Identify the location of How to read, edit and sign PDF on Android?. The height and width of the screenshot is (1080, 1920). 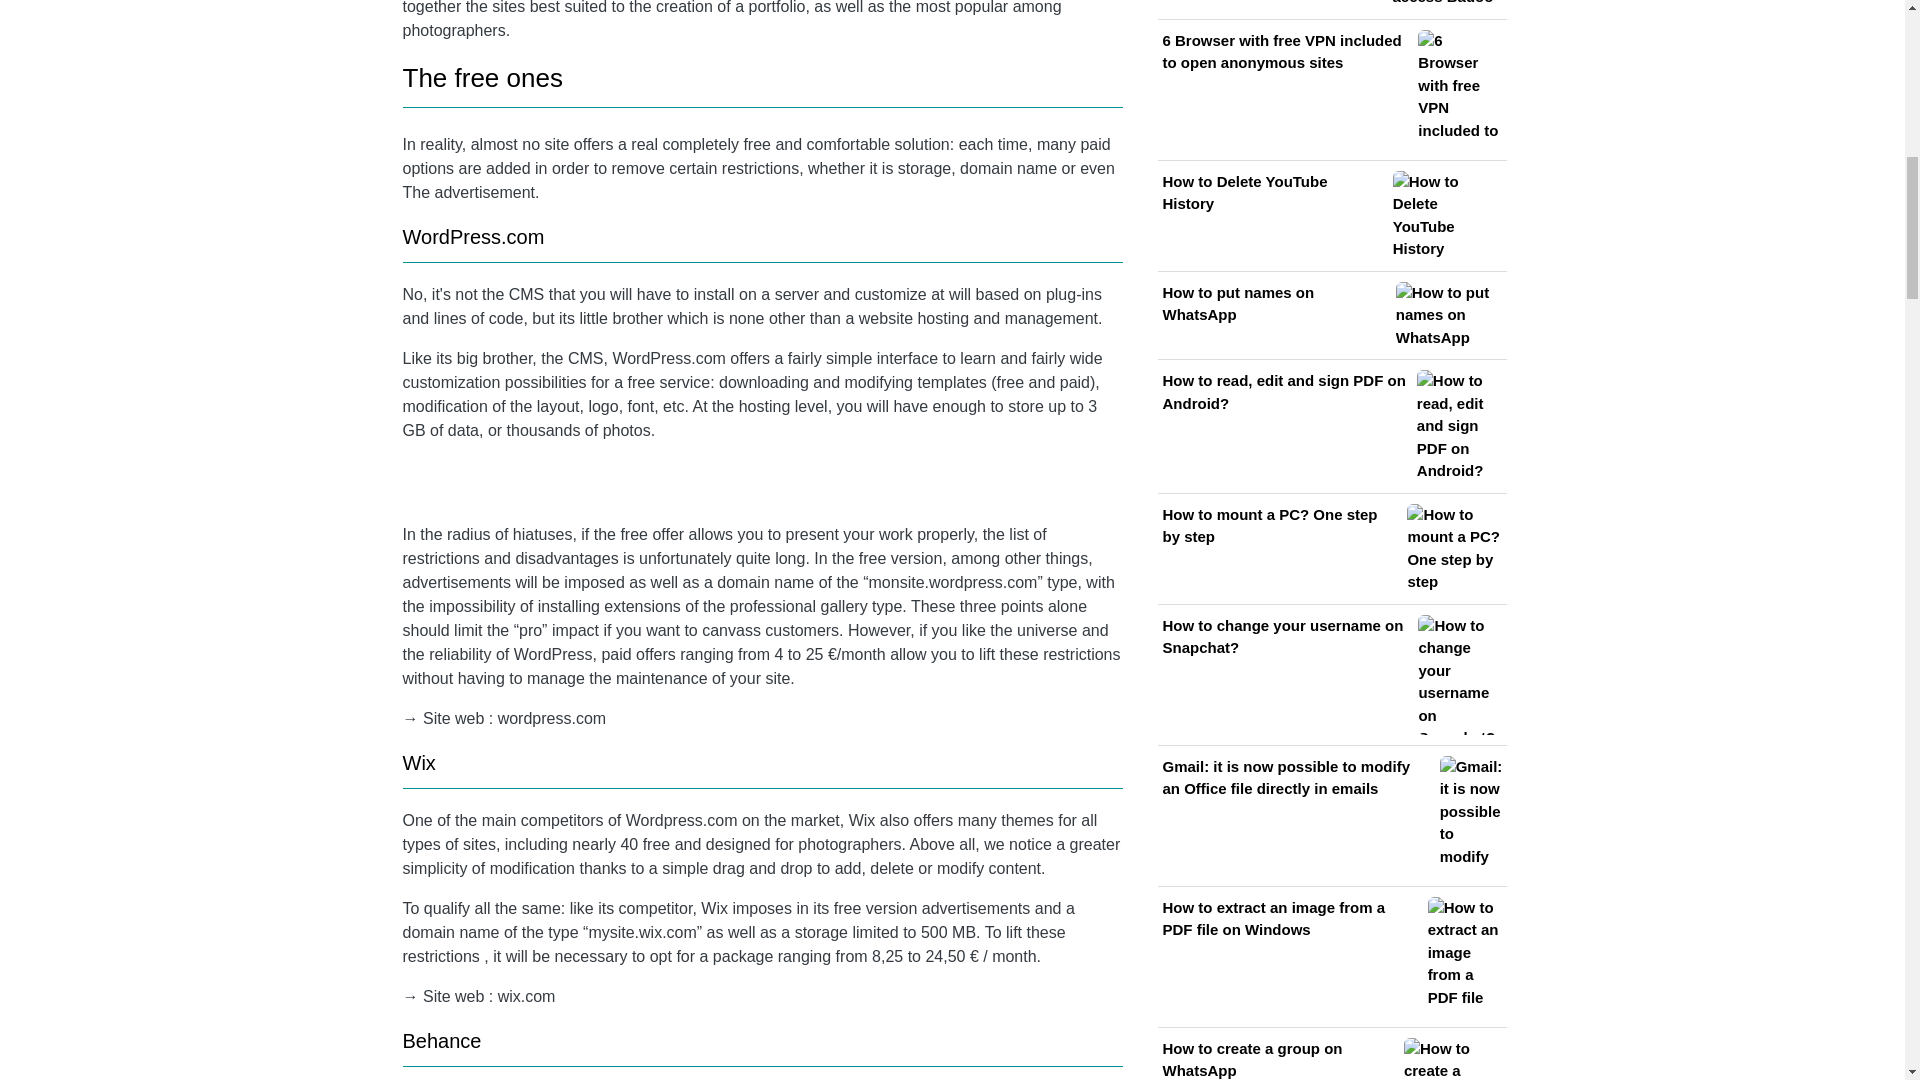
(1331, 426).